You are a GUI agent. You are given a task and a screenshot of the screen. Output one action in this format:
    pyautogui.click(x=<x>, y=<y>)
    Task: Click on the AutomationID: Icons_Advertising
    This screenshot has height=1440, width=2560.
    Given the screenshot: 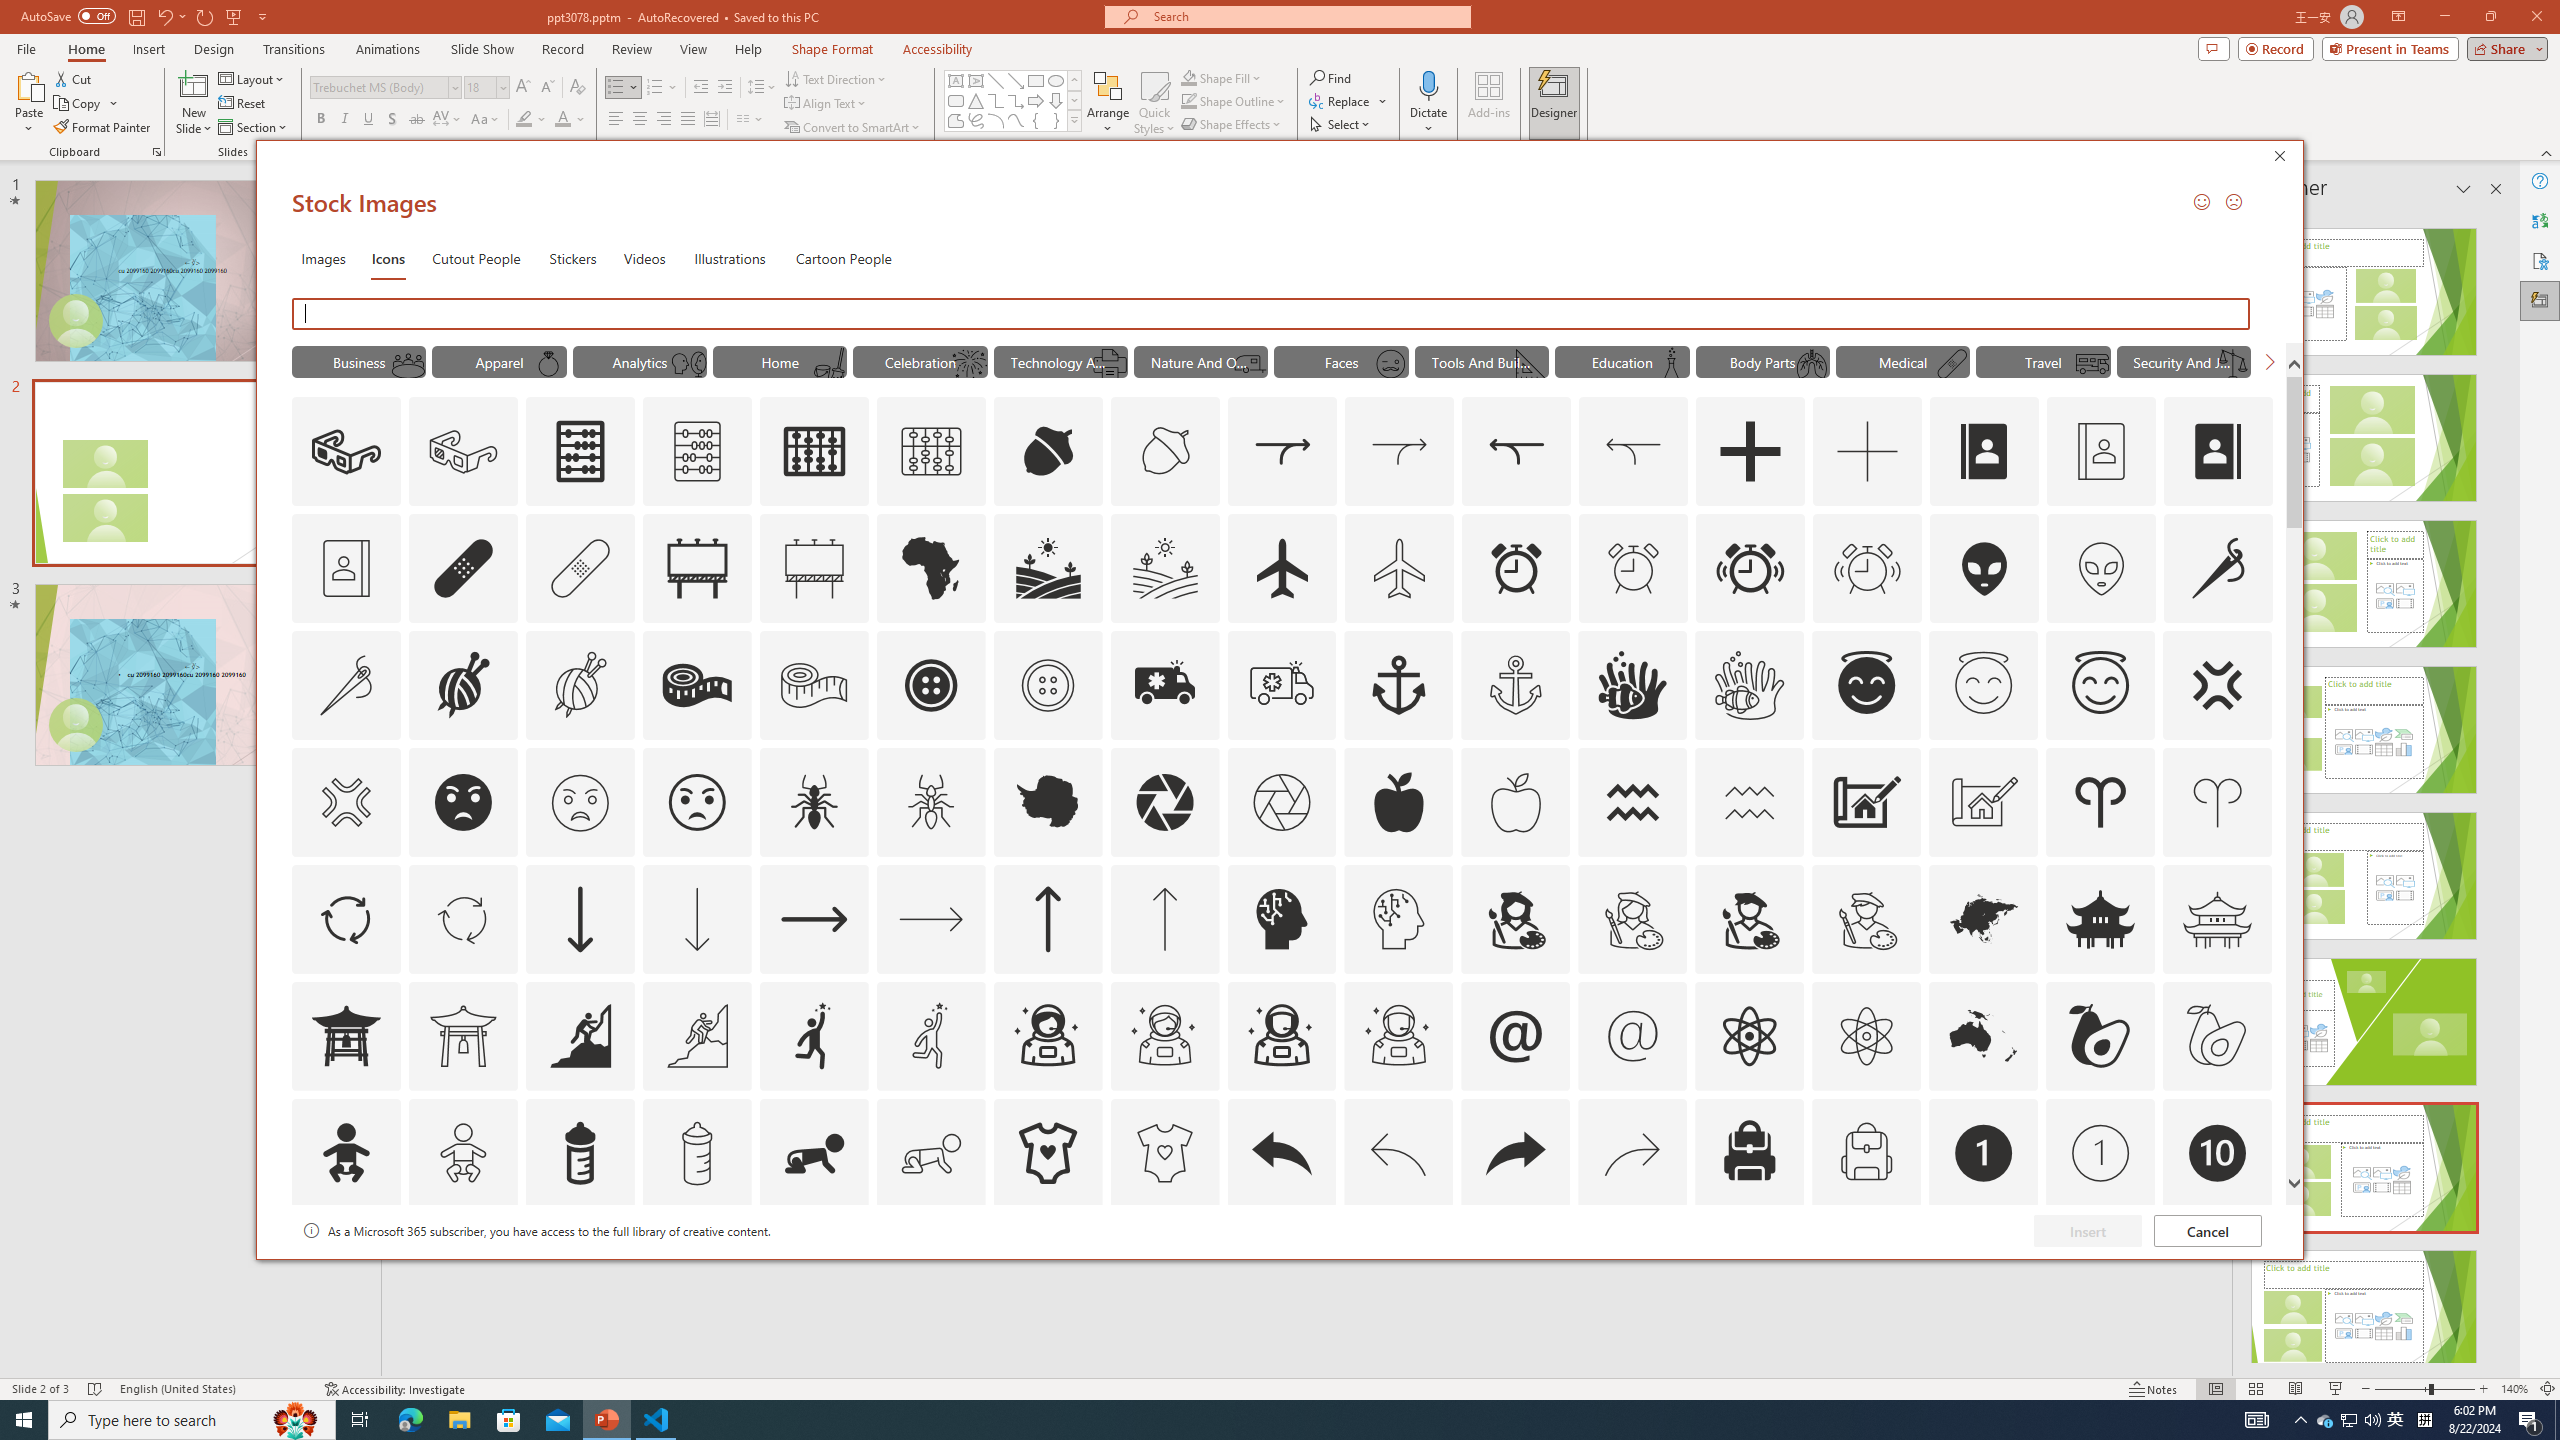 What is the action you would take?
    pyautogui.click(x=698, y=568)
    